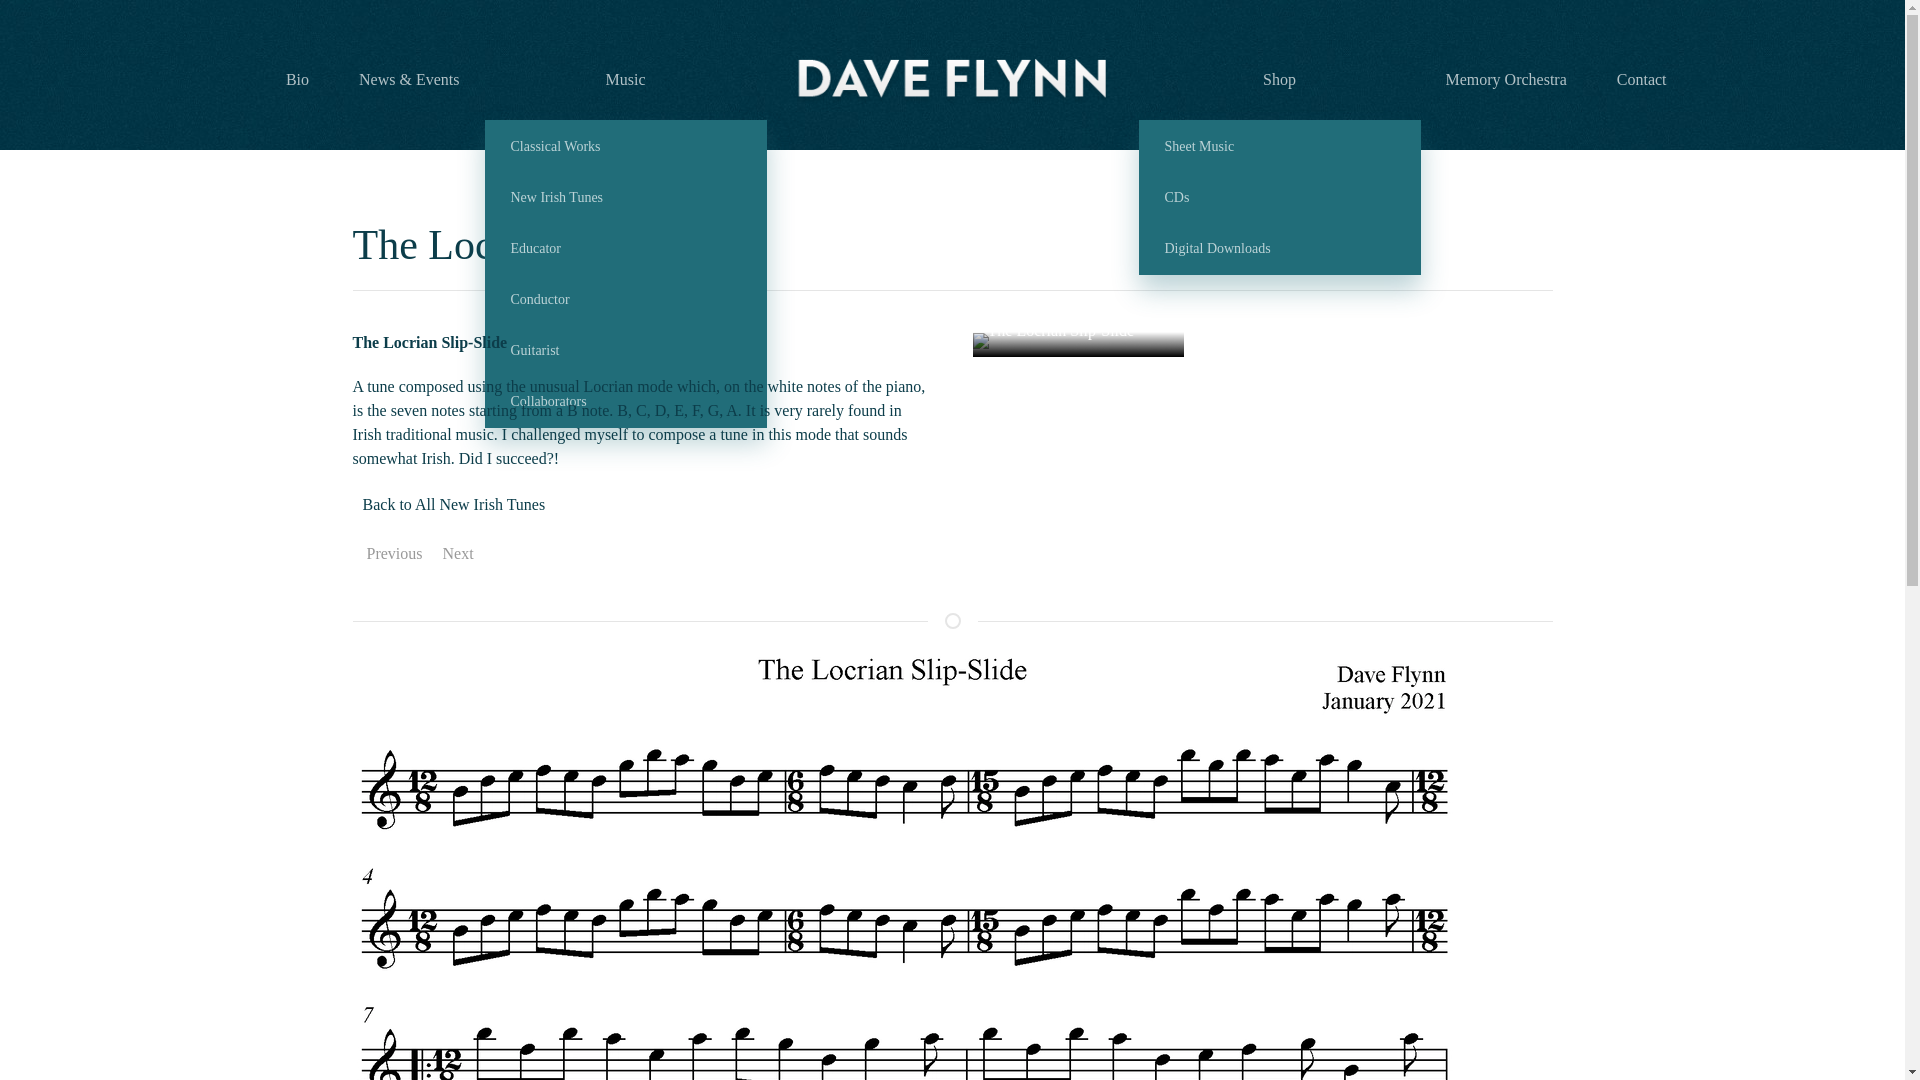 The image size is (1920, 1080). Describe the element at coordinates (298, 79) in the screenshot. I see `Bio` at that location.